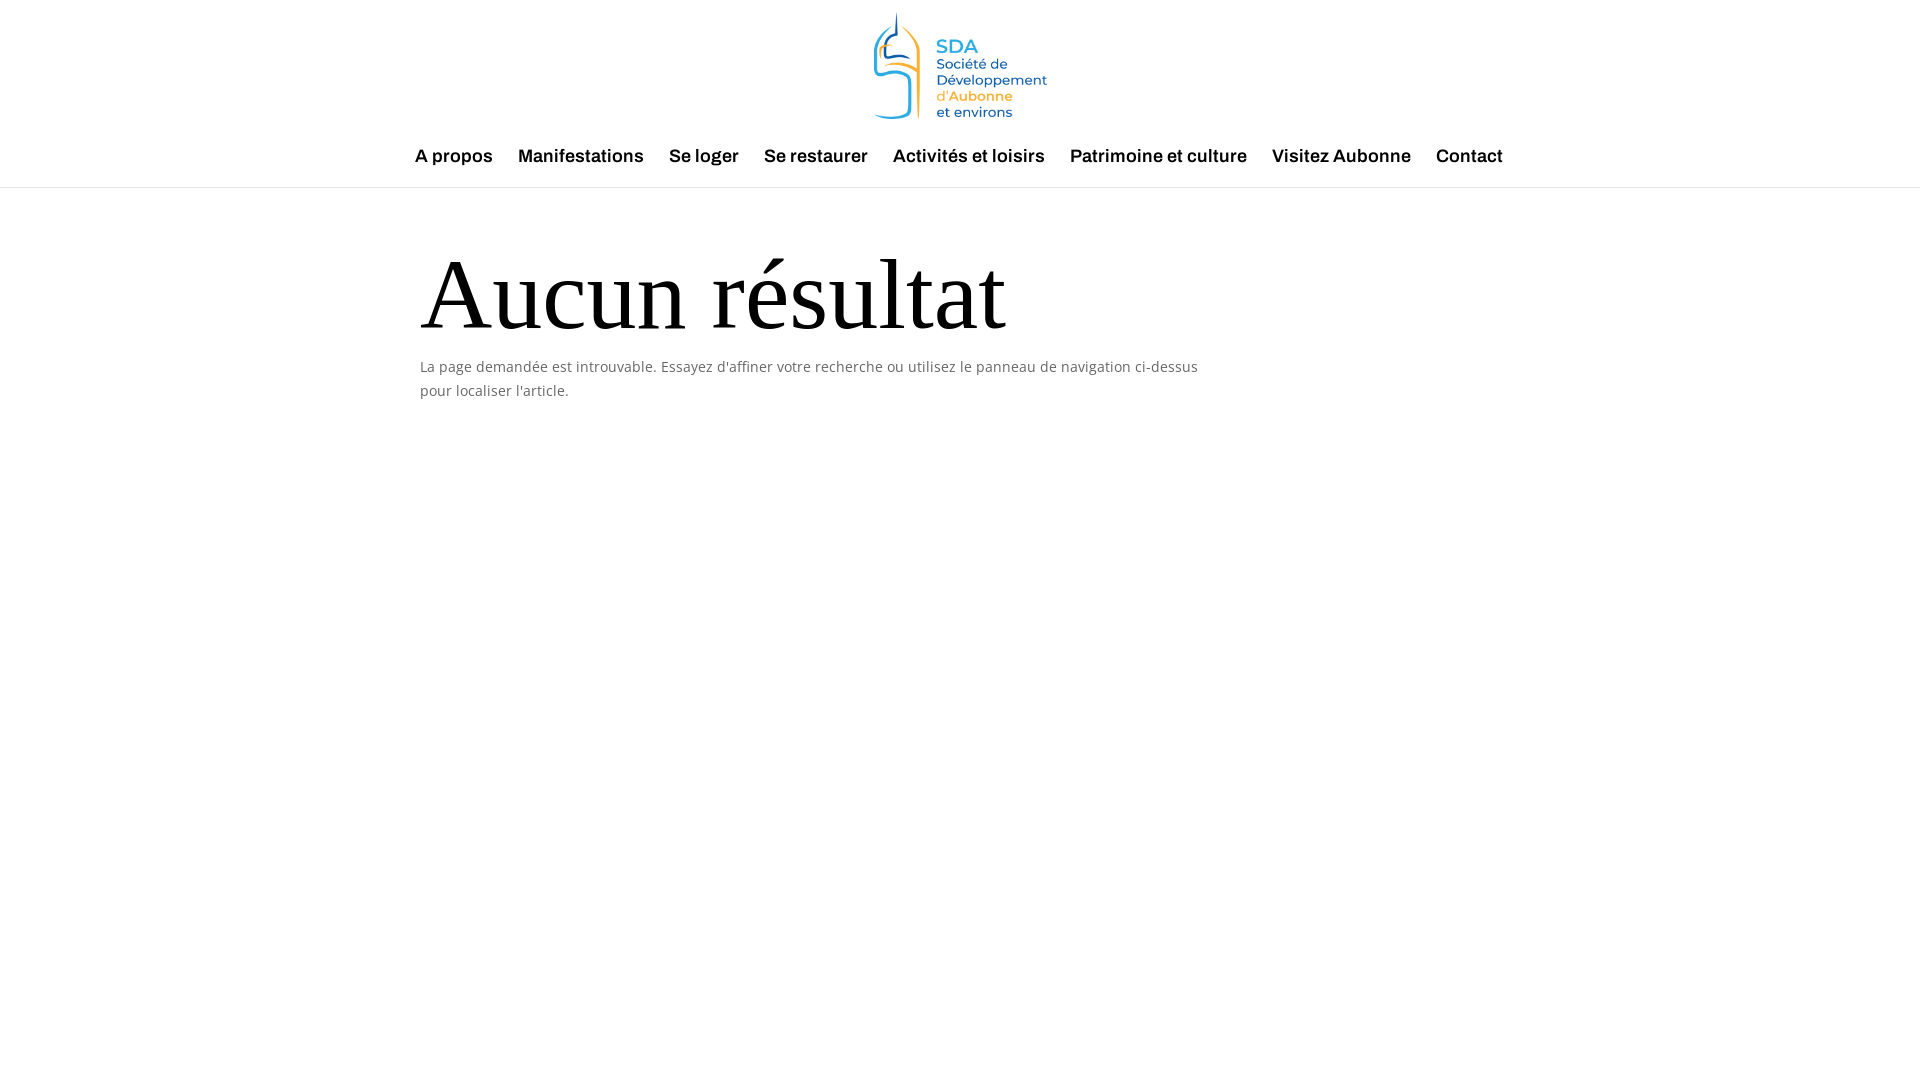 The height and width of the screenshot is (1080, 1920). What do you see at coordinates (704, 168) in the screenshot?
I see `Se loger` at bounding box center [704, 168].